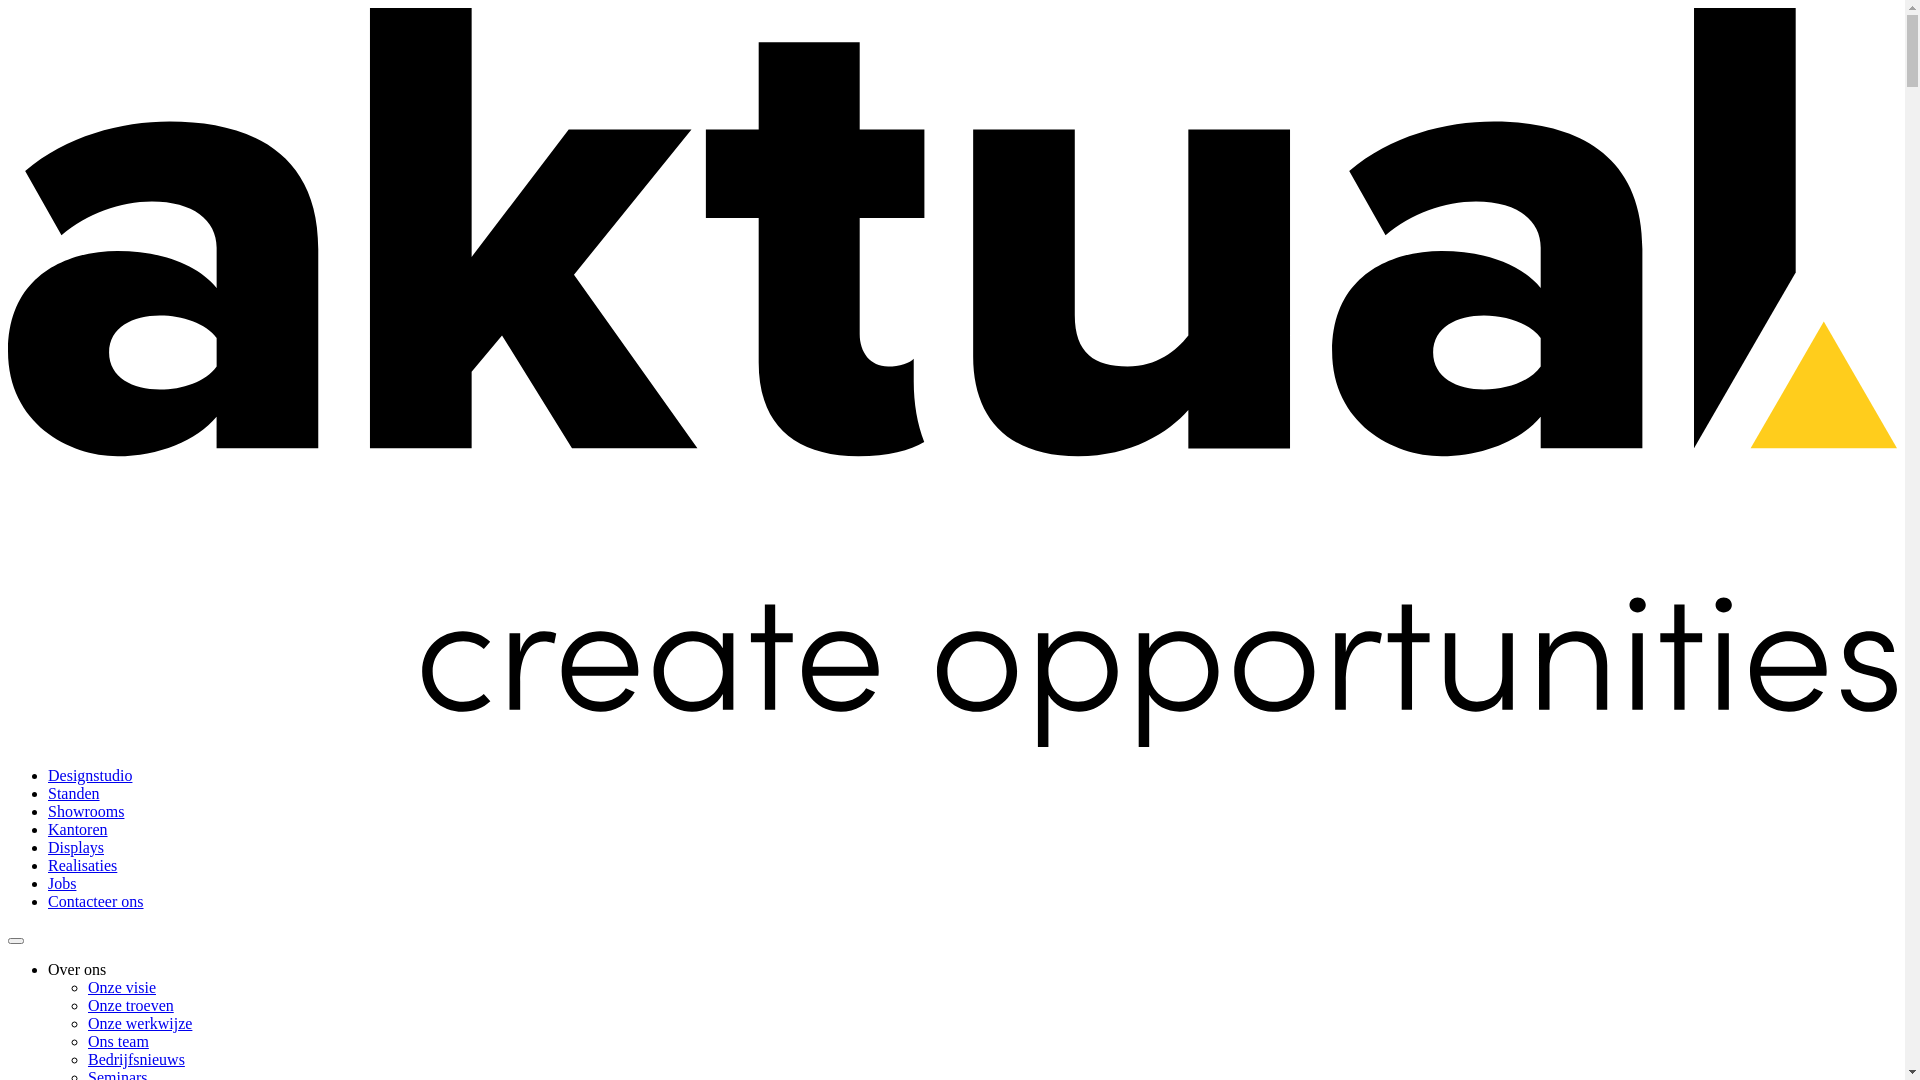 This screenshot has height=1080, width=1920. I want to click on Kantoren, so click(78, 830).